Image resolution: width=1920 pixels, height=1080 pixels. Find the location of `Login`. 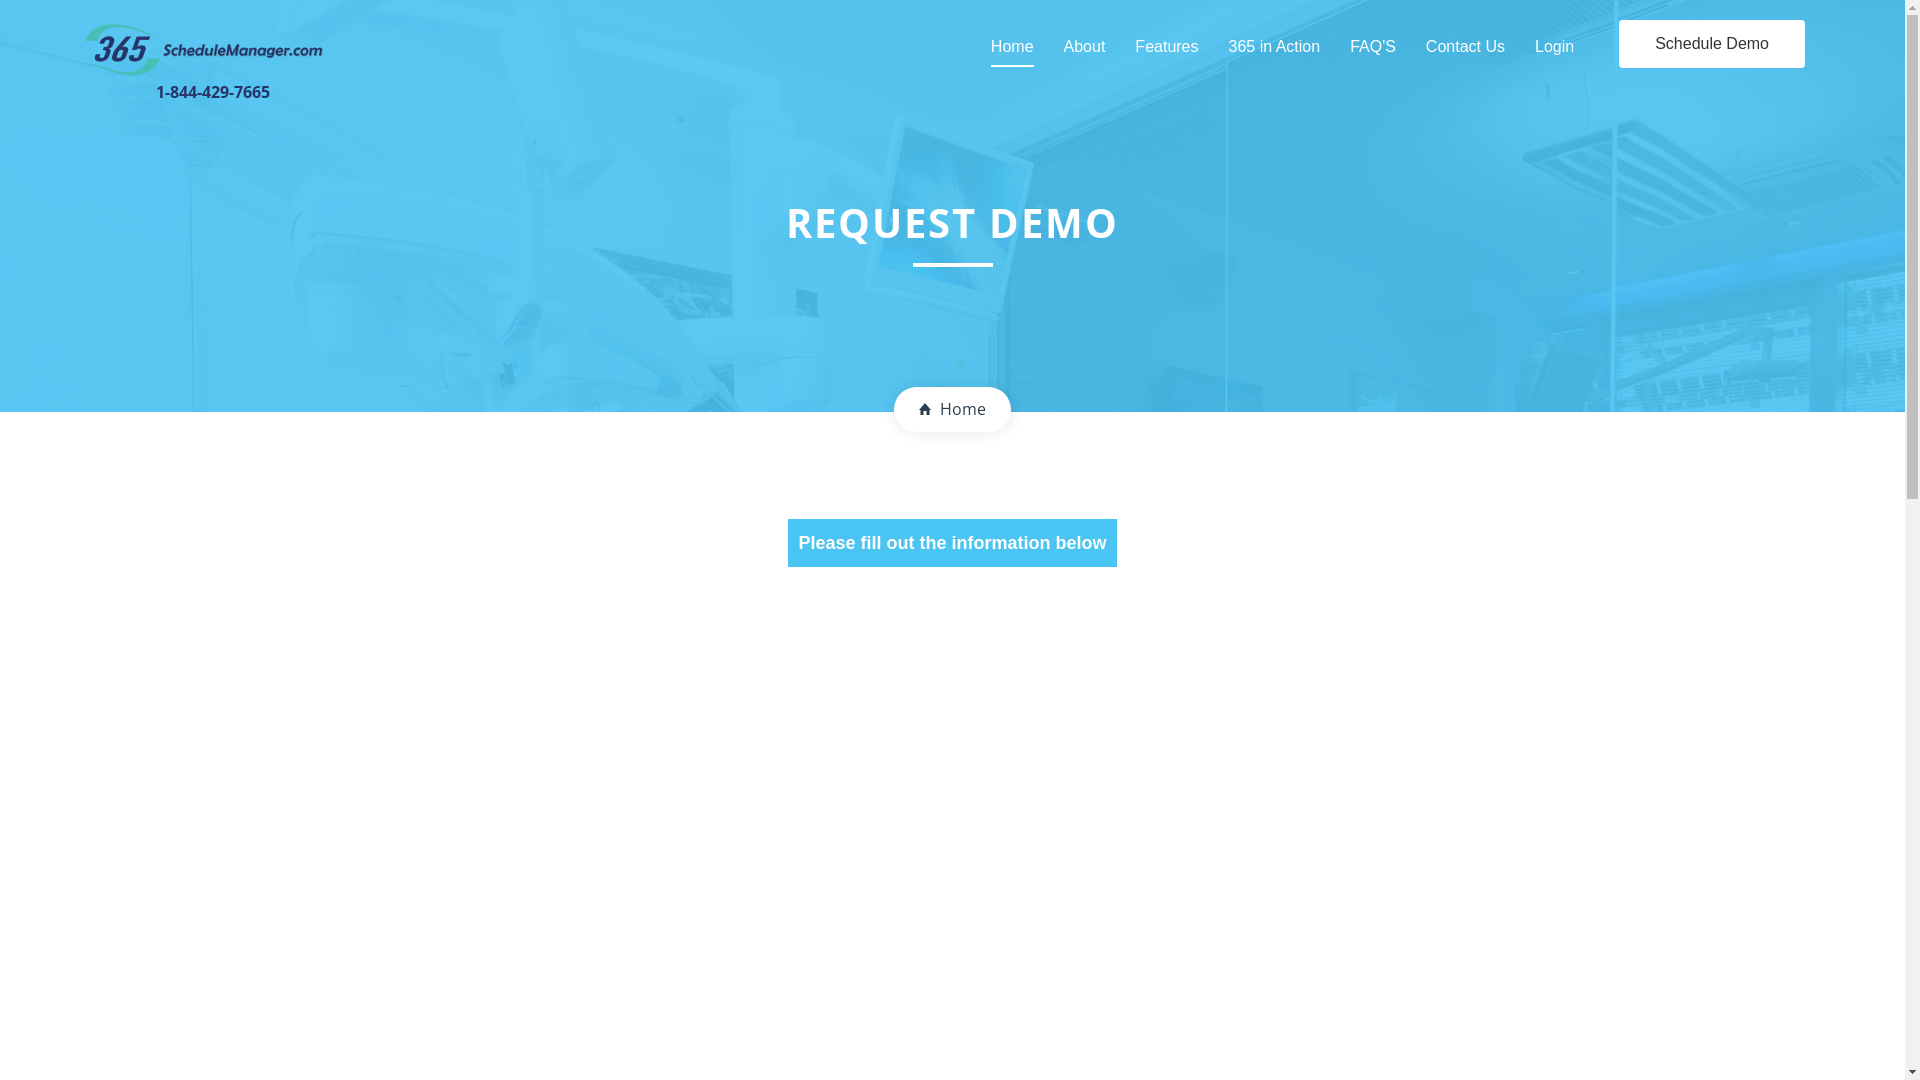

Login is located at coordinates (1554, 47).